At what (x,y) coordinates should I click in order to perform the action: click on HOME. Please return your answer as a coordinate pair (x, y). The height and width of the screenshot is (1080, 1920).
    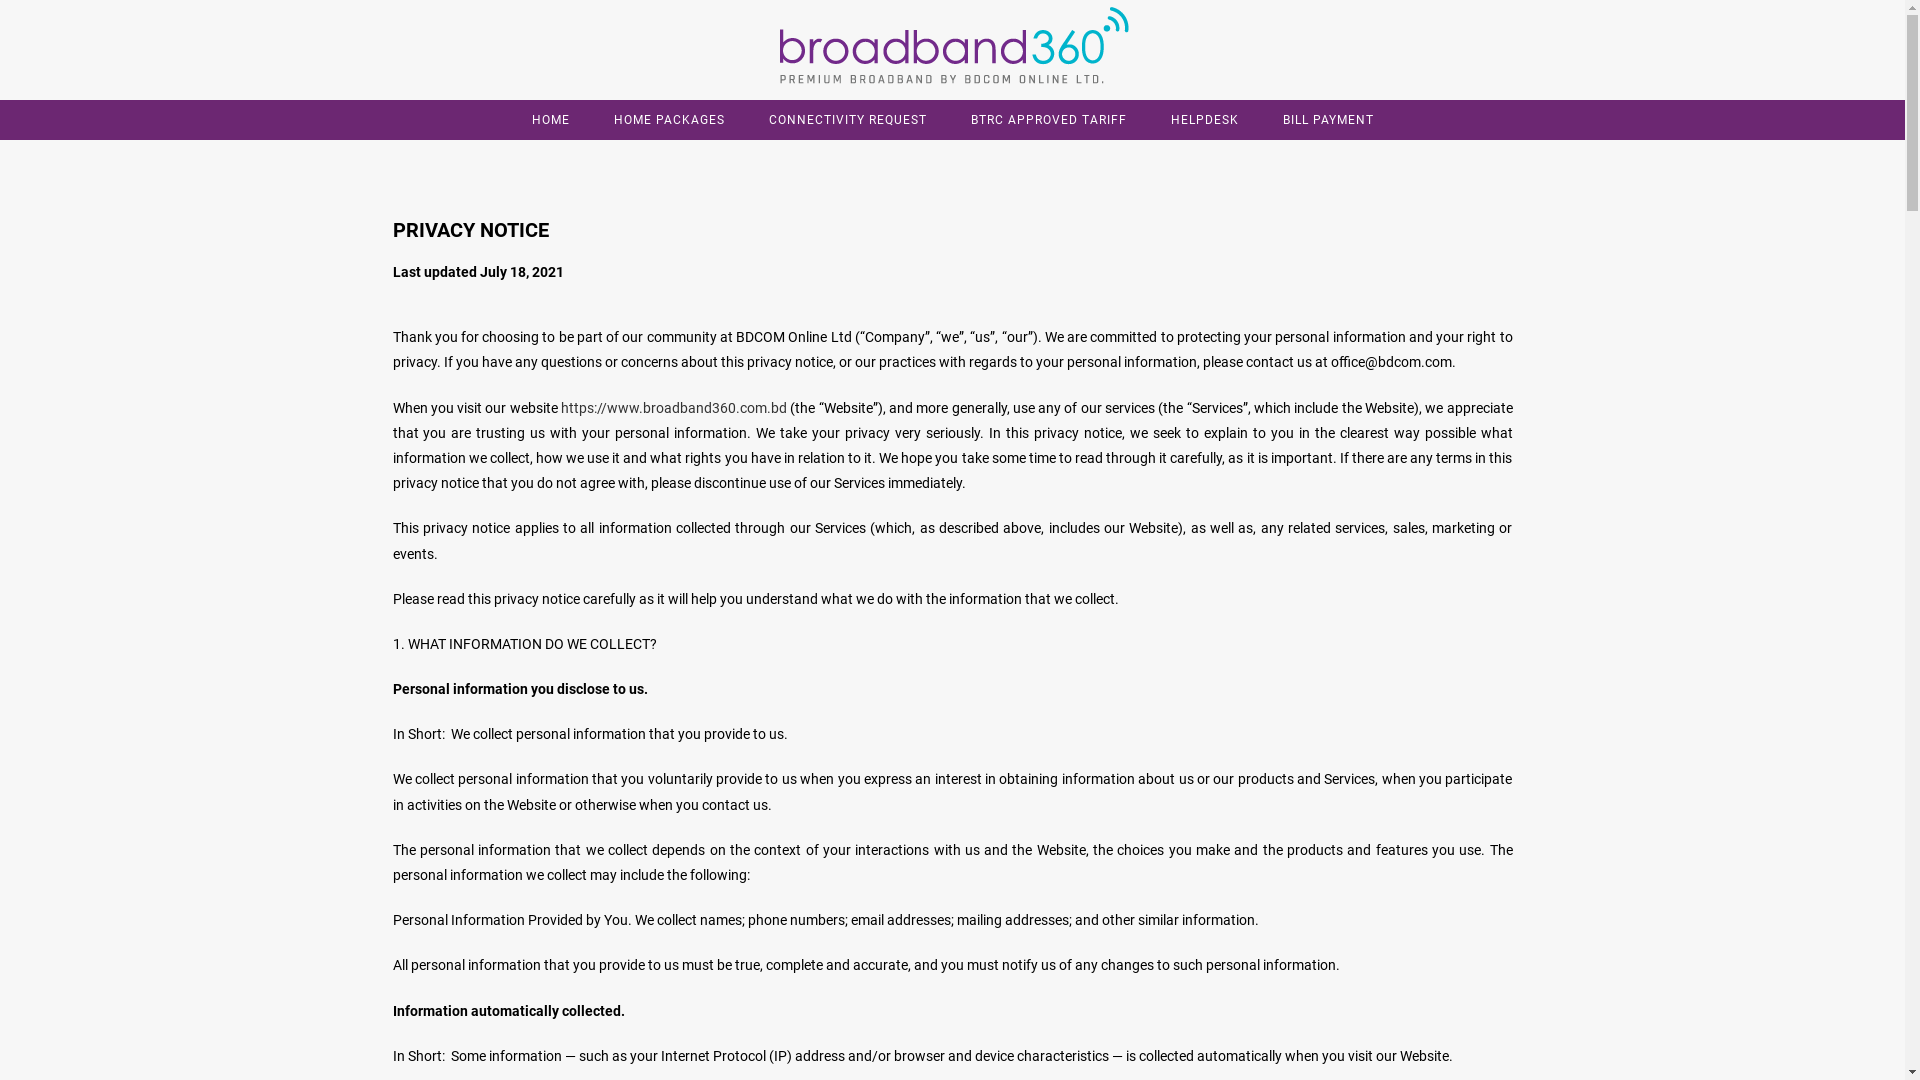
    Looking at the image, I should click on (551, 120).